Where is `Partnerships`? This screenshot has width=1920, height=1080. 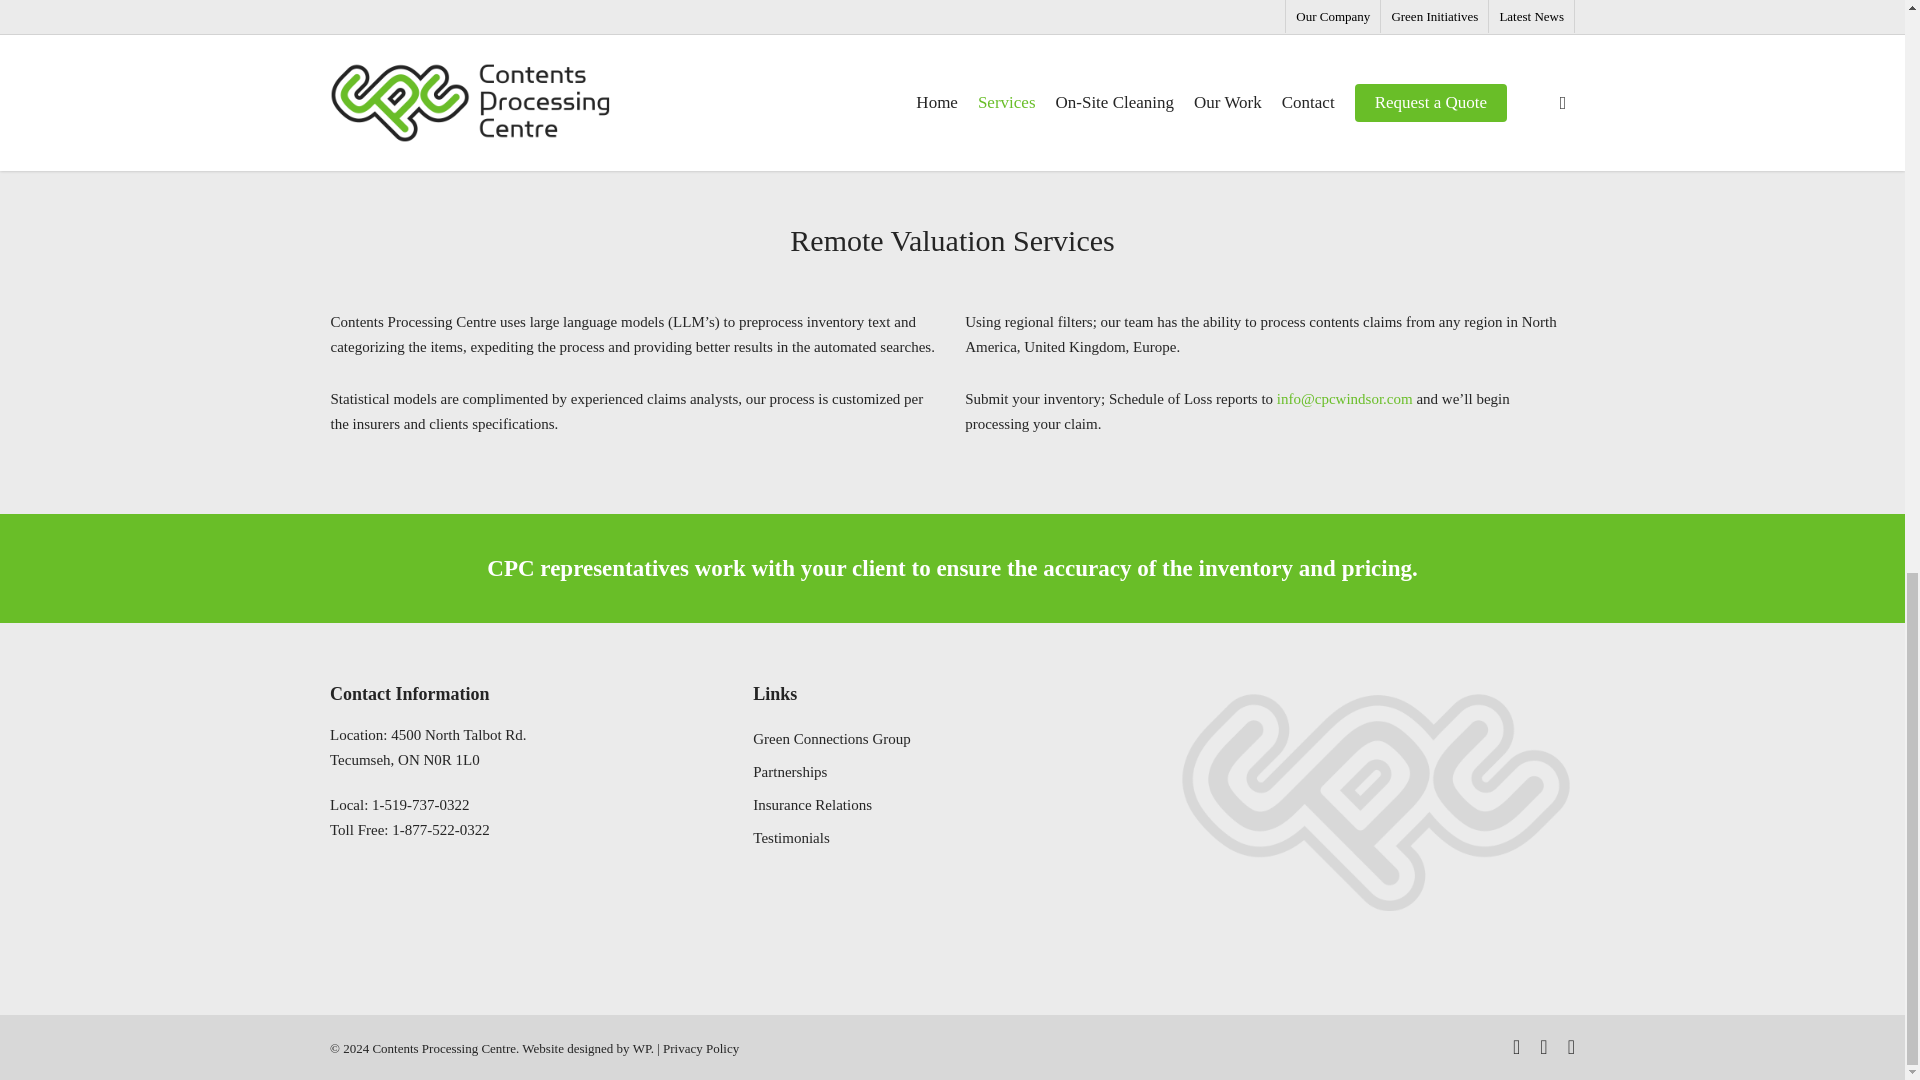
Partnerships is located at coordinates (912, 772).